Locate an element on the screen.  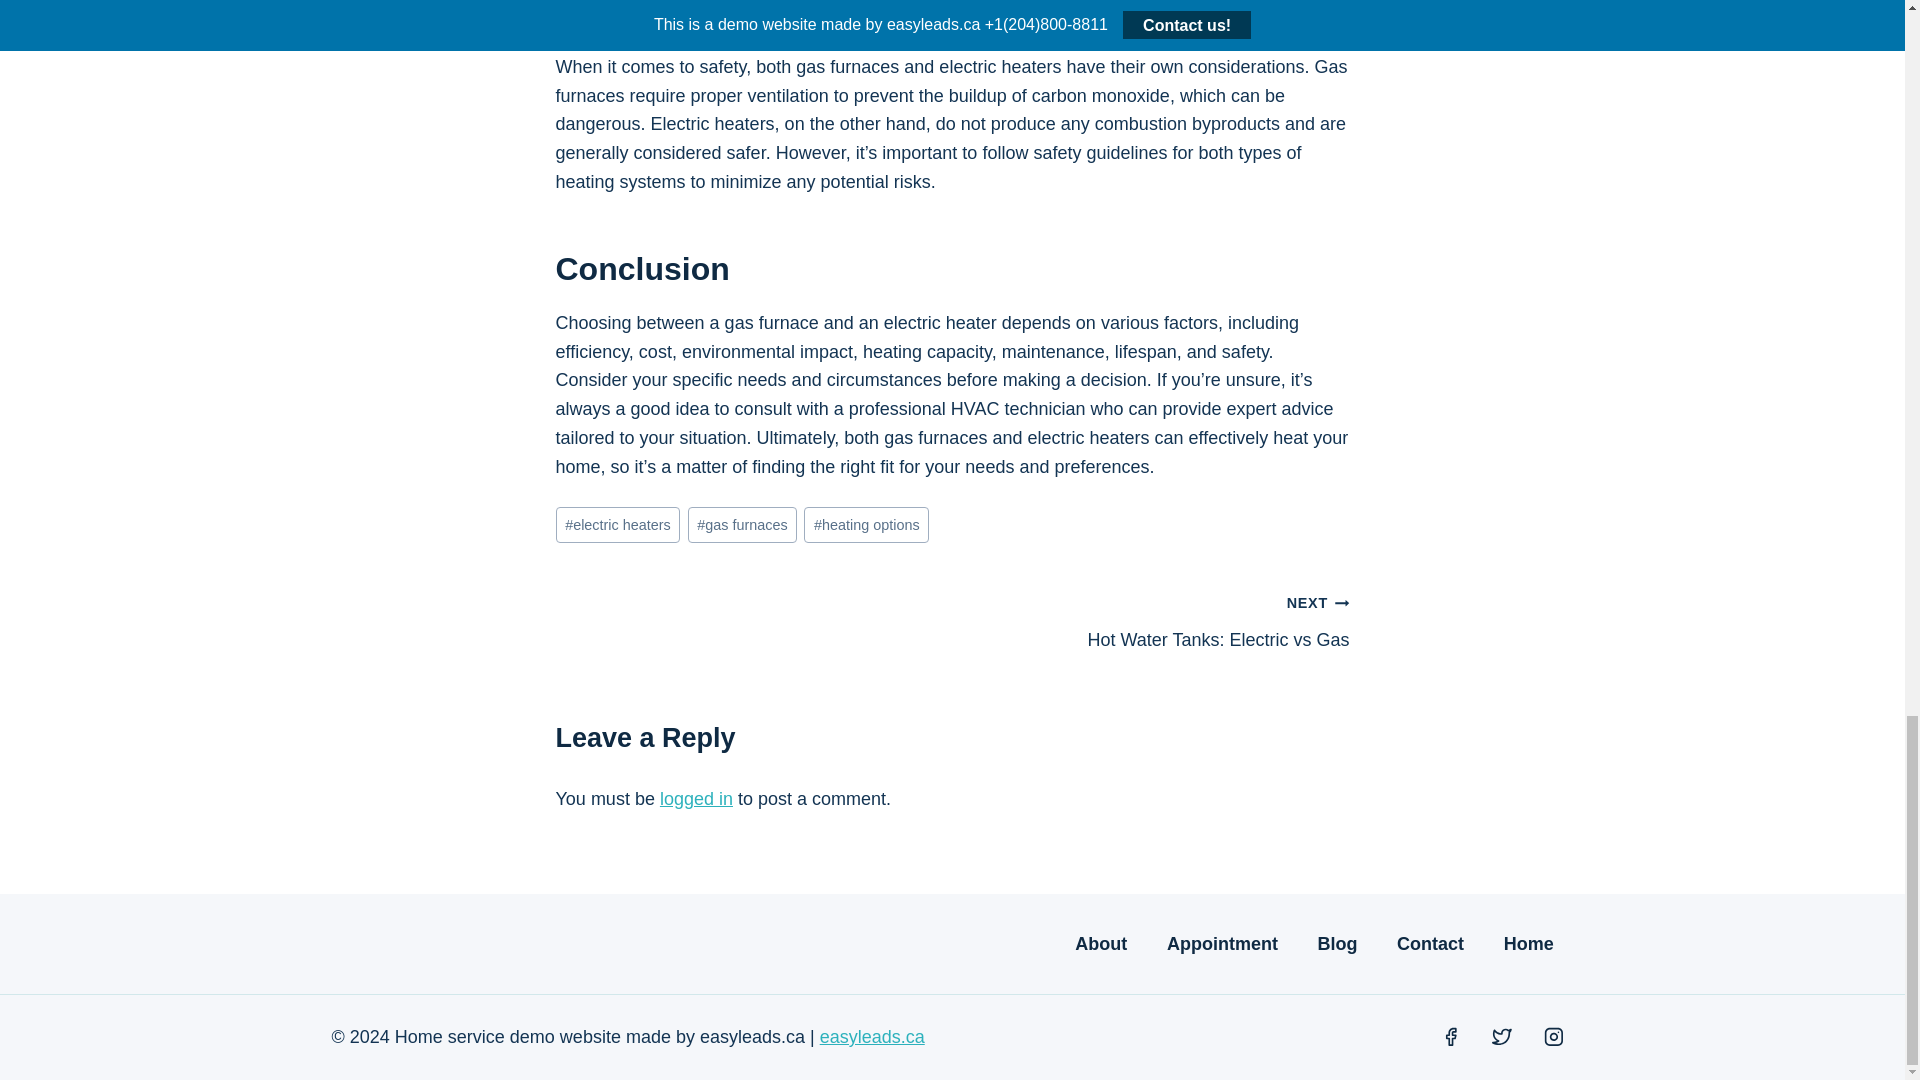
easyleads.ca is located at coordinates (742, 525).